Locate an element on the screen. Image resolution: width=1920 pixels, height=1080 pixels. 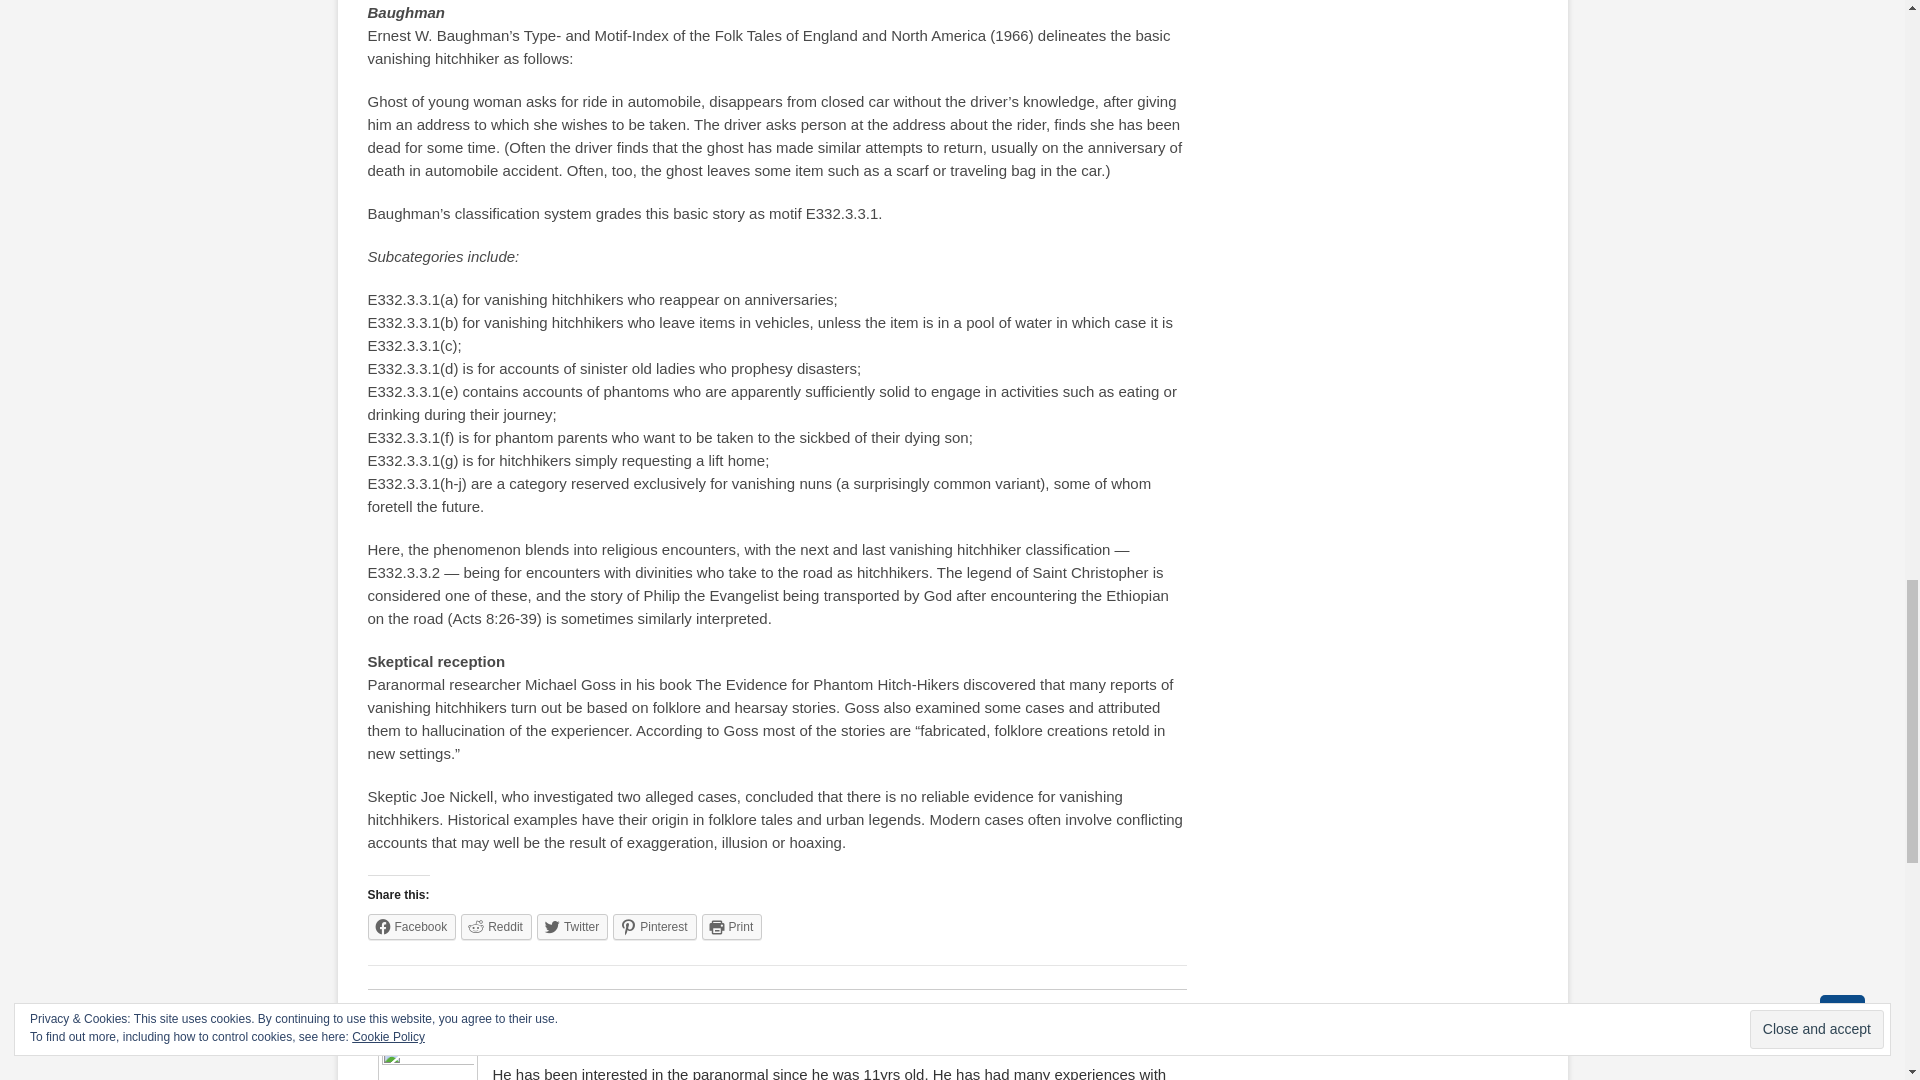
All posts by Chronos is located at coordinates (427, 1016).